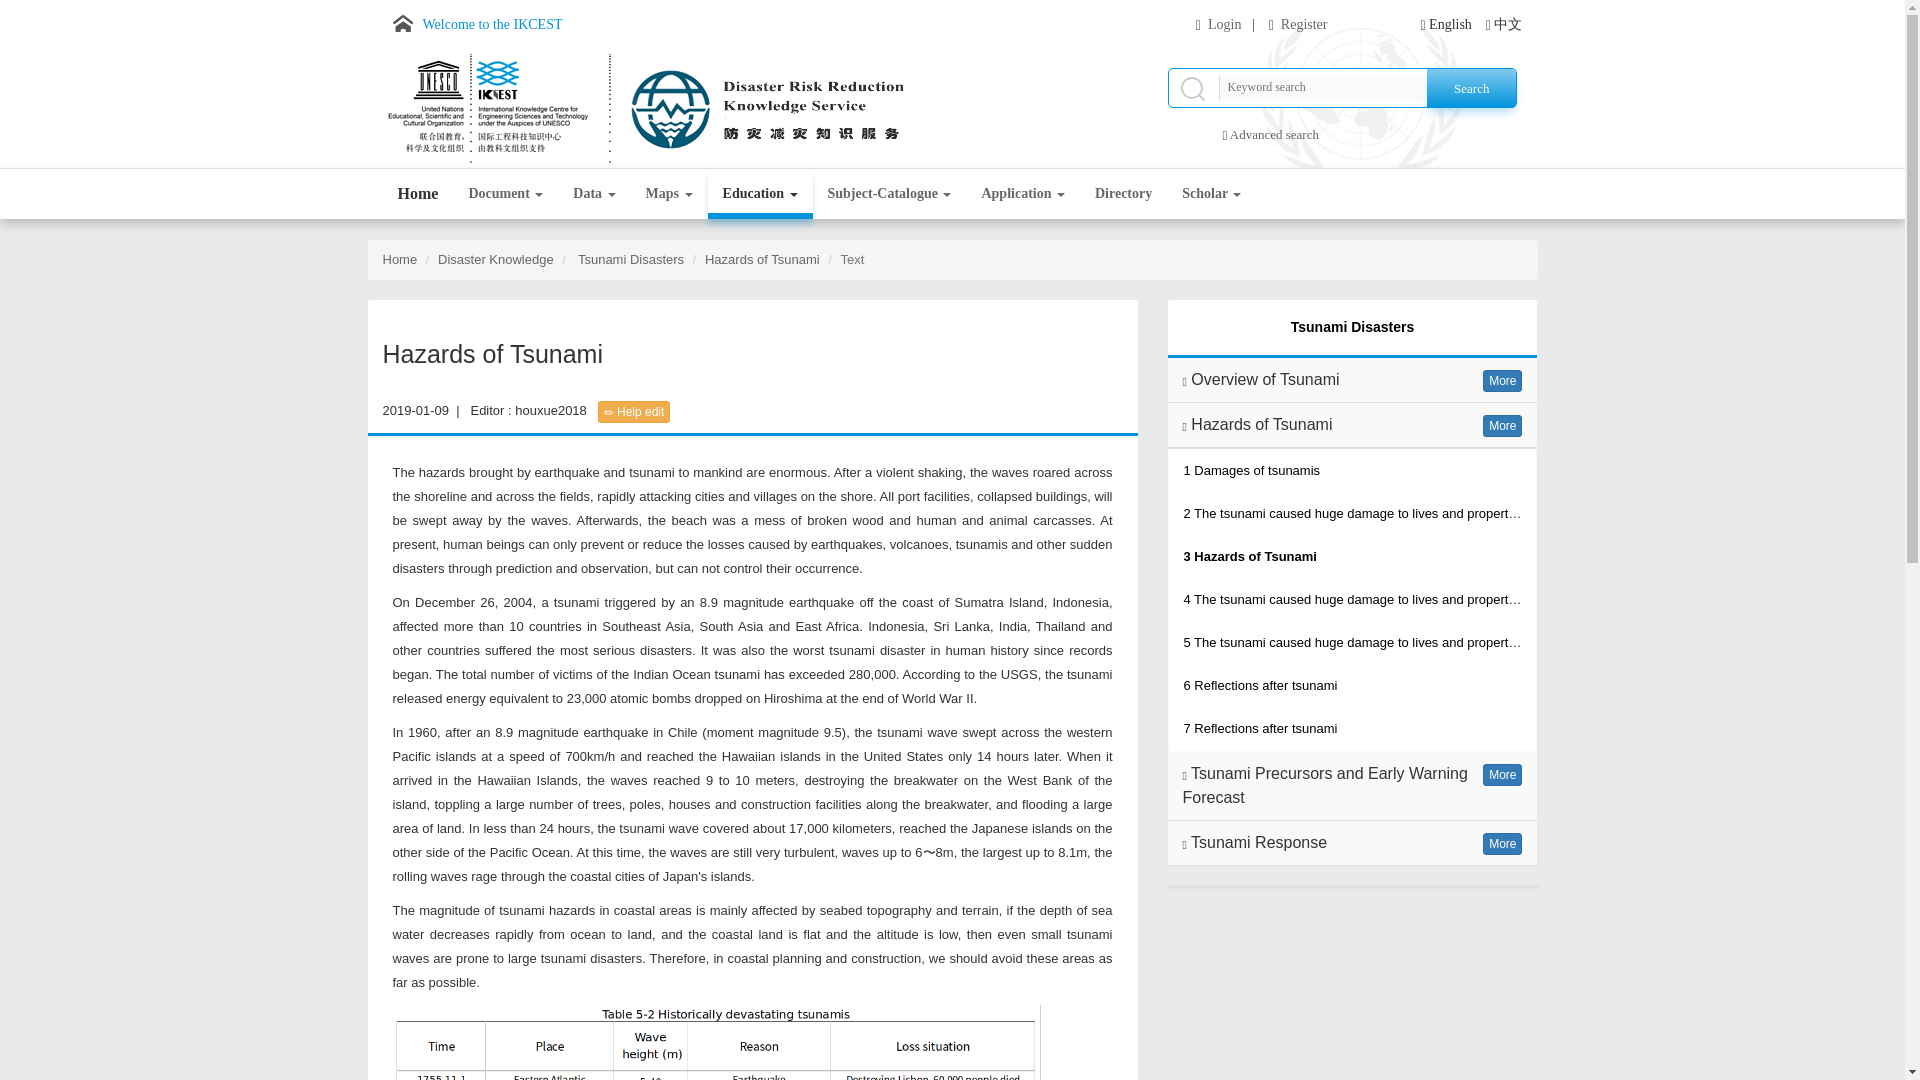 Image resolution: width=1920 pixels, height=1080 pixels. I want to click on Education, so click(760, 194).